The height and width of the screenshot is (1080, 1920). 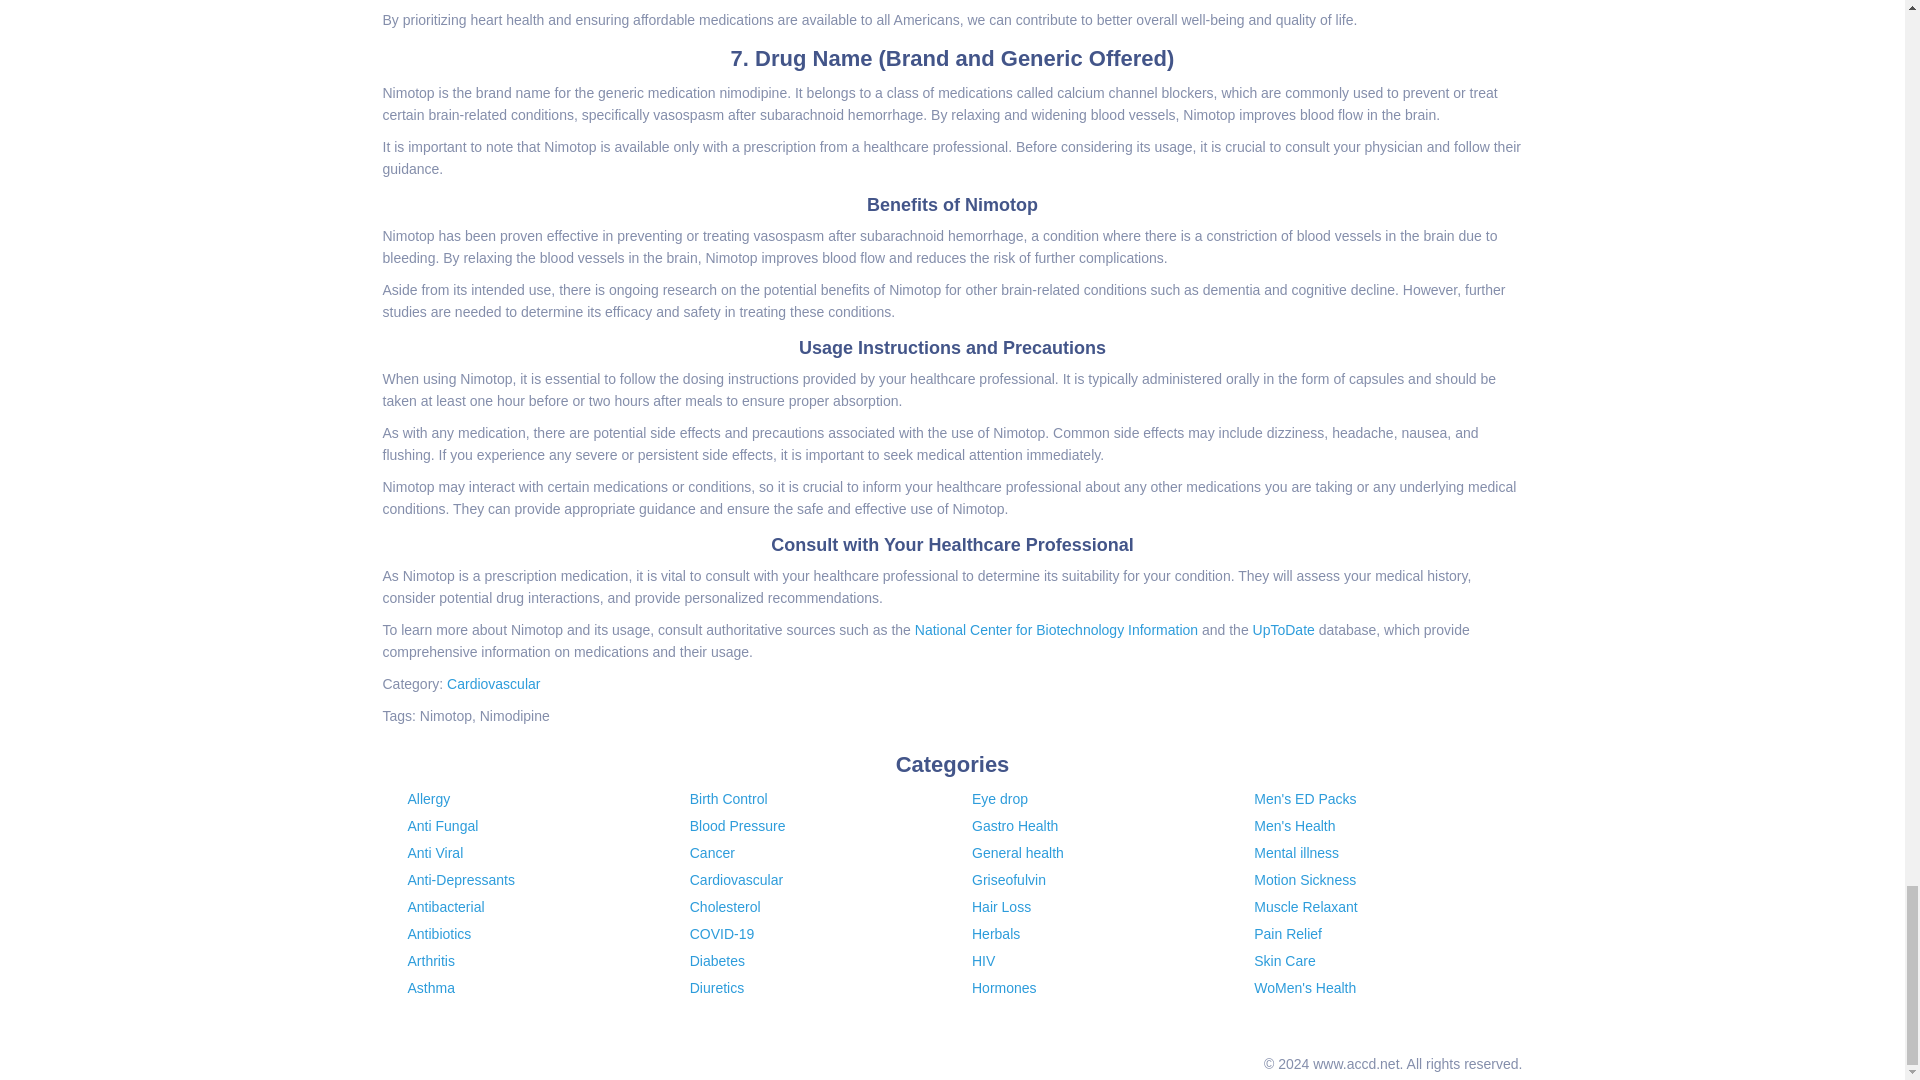 I want to click on Anti Viral, so click(x=436, y=852).